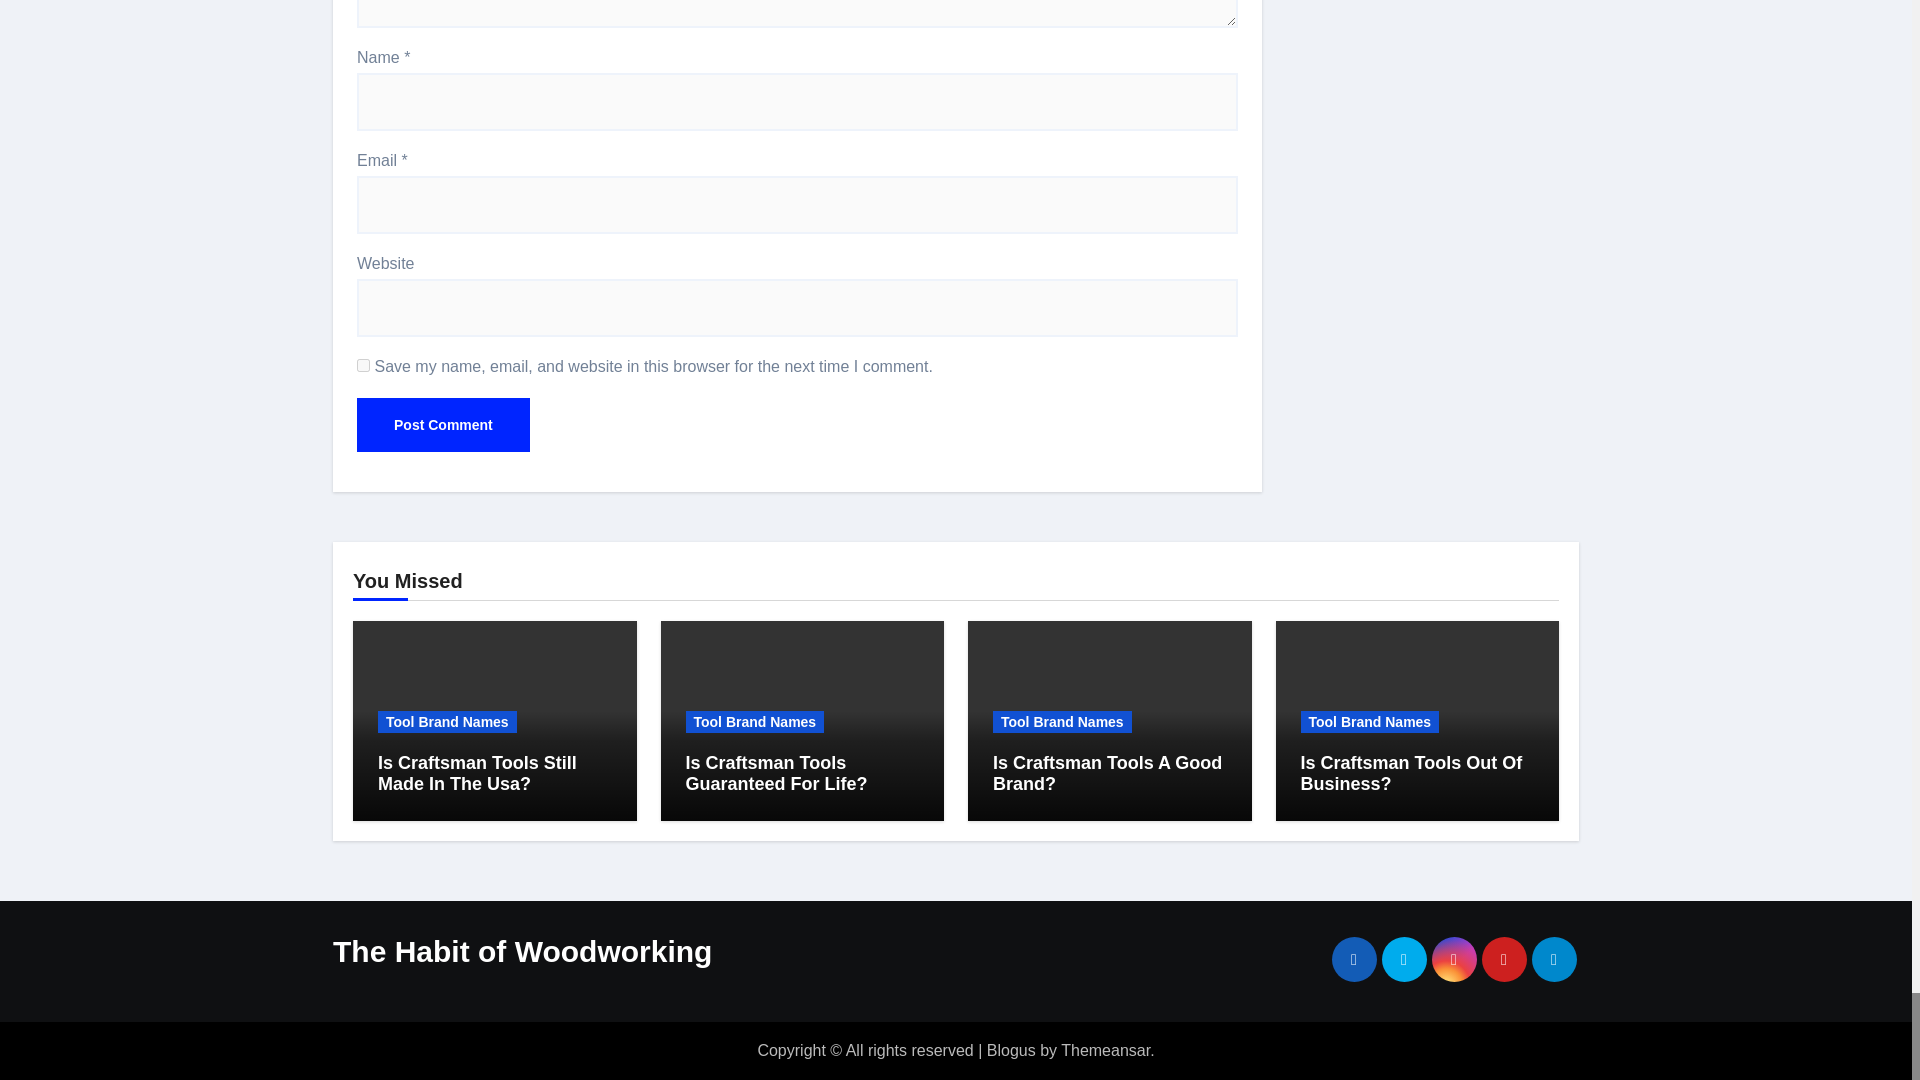 This screenshot has height=1080, width=1920. I want to click on Post Comment, so click(443, 425).